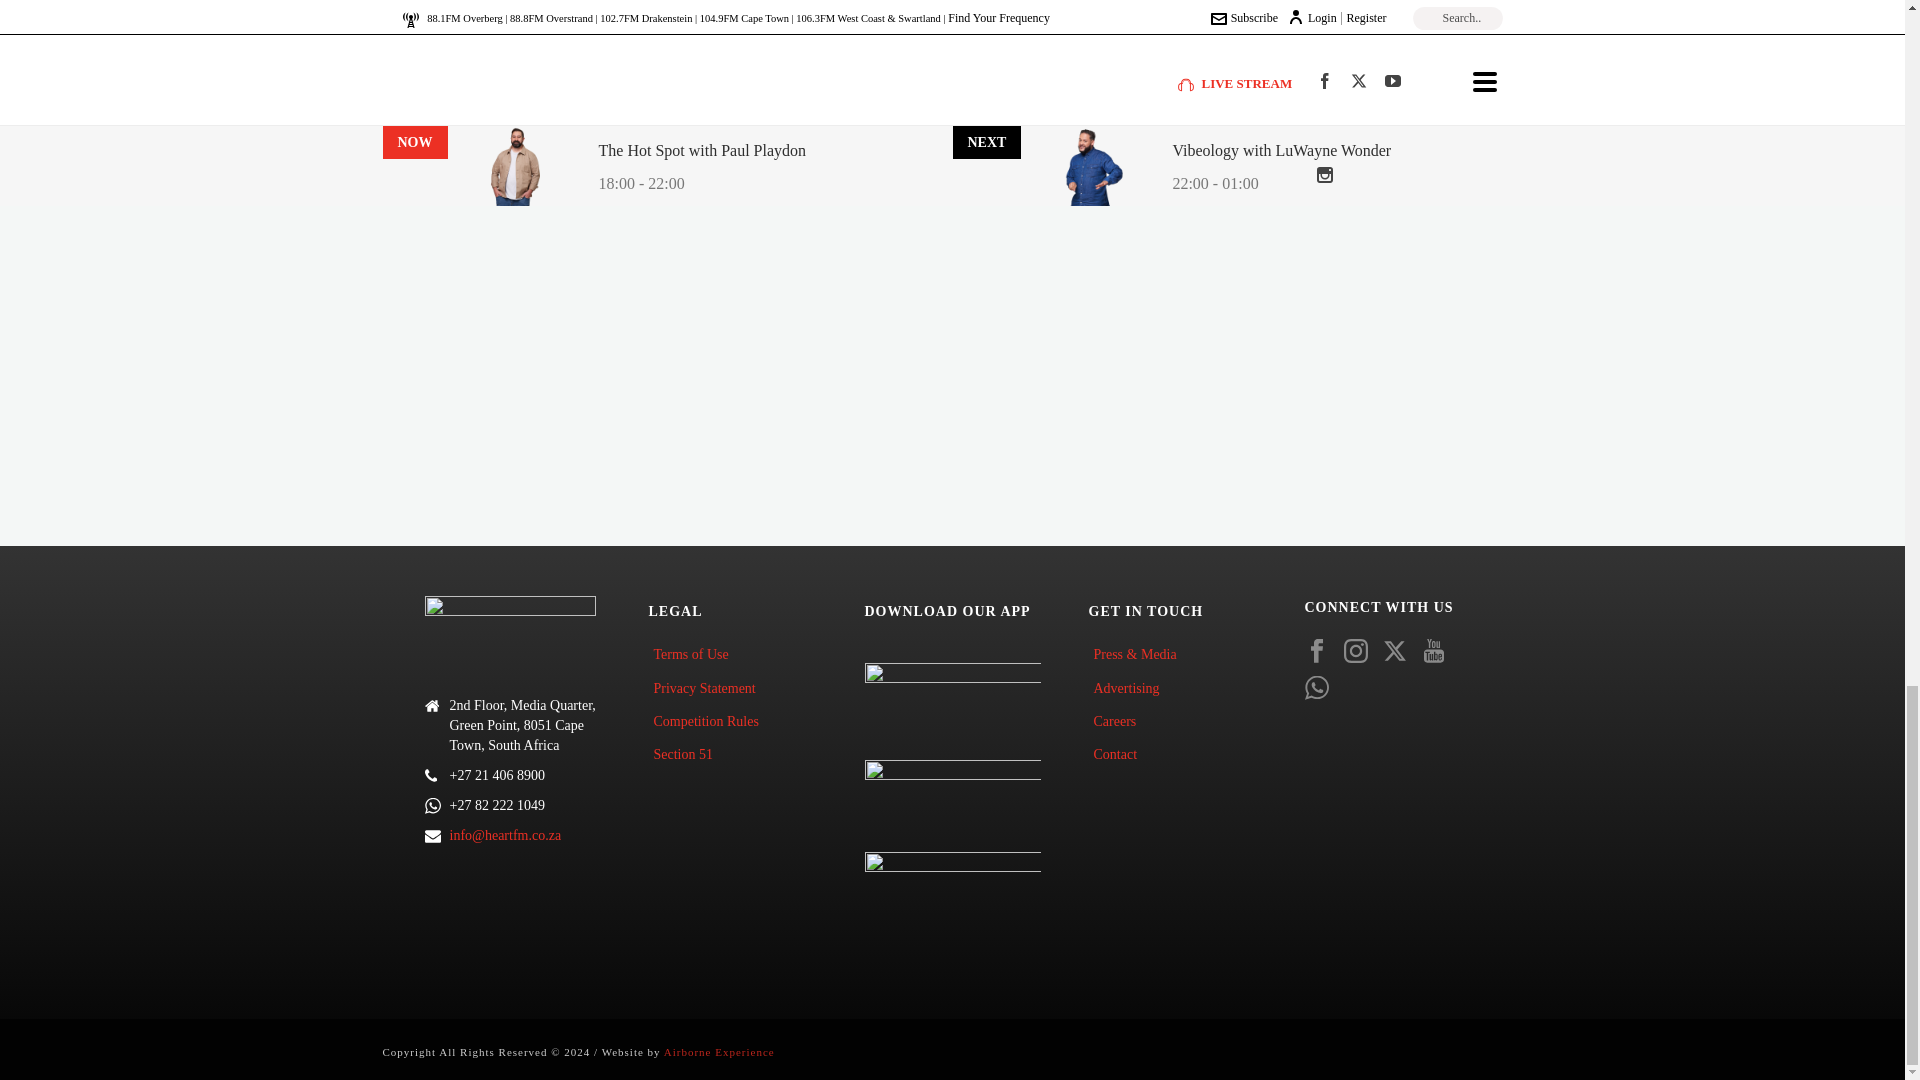 The image size is (1920, 1080). What do you see at coordinates (1286, 130) in the screenshot?
I see `Advocacy group slams decision to release killer cop` at bounding box center [1286, 130].